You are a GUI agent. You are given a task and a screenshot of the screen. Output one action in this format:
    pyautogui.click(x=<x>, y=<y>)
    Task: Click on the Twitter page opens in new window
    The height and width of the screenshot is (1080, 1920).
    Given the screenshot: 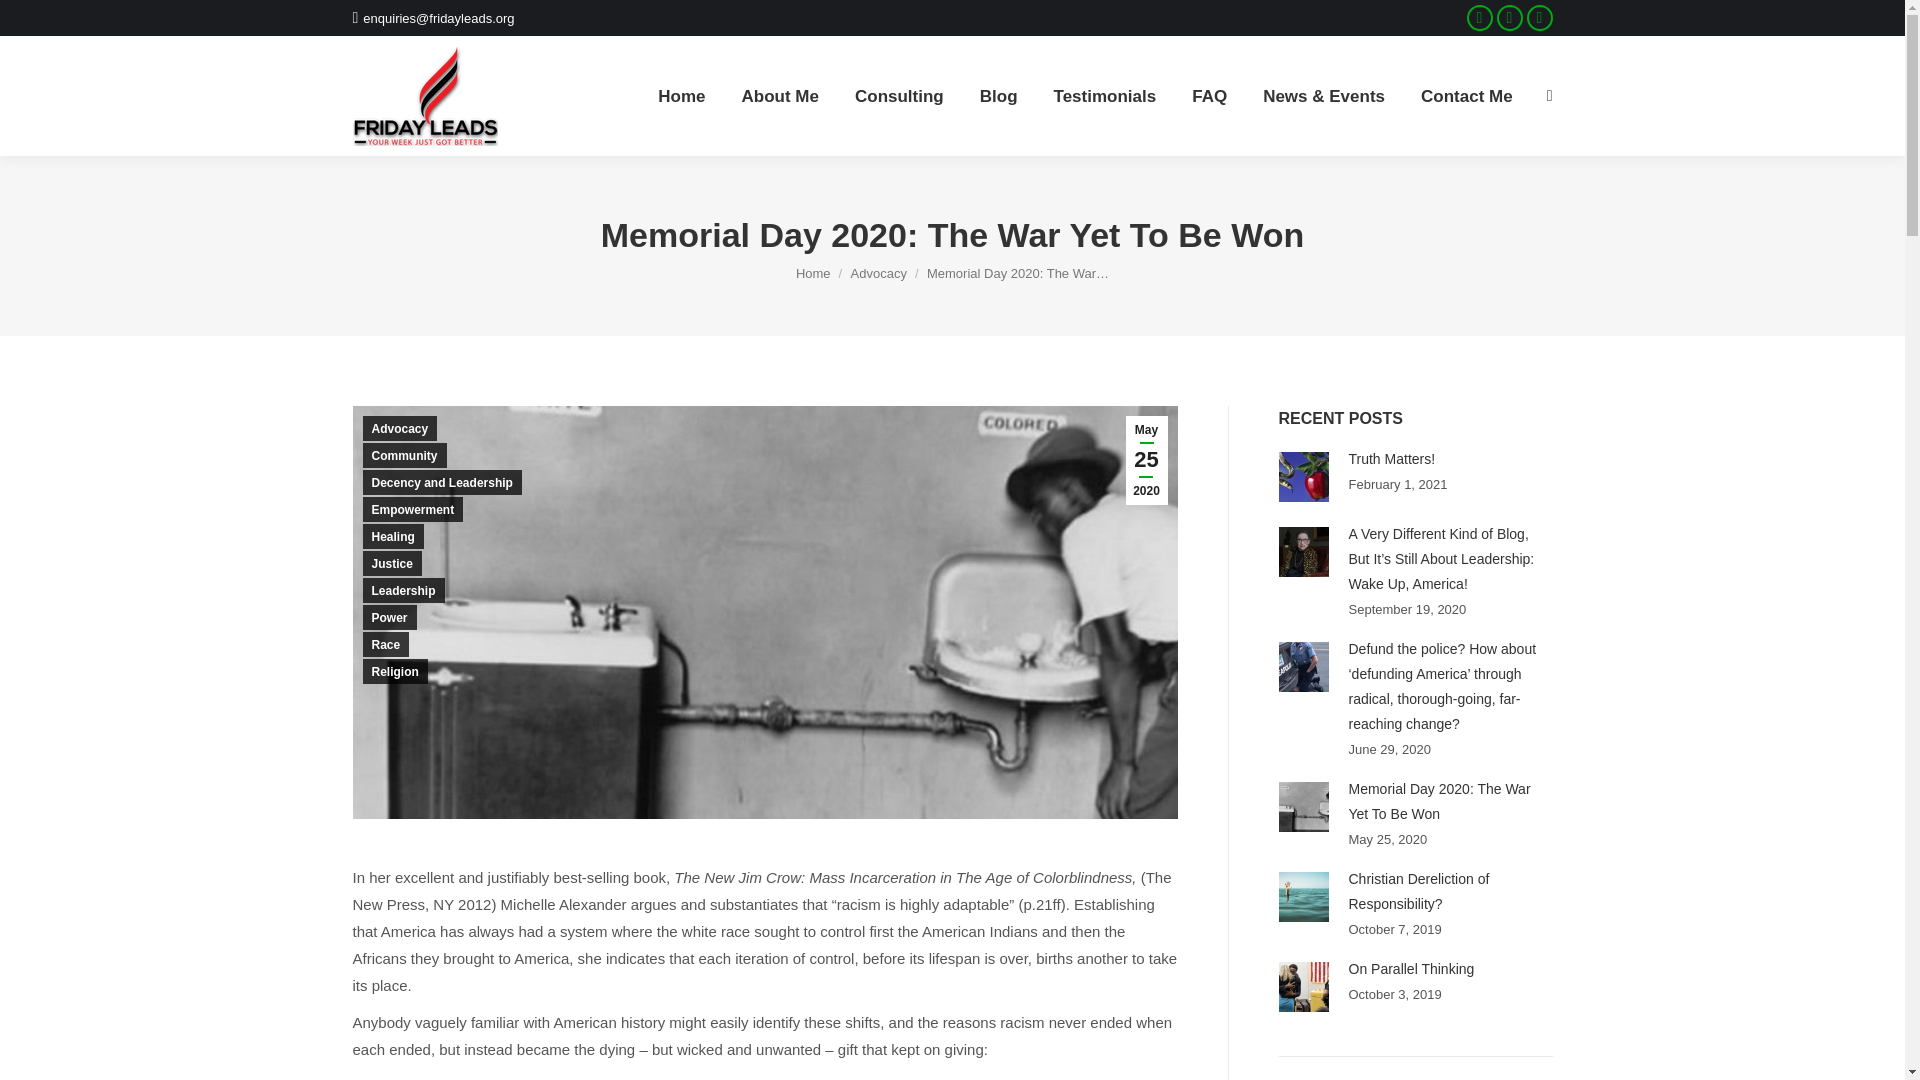 What is the action you would take?
    pyautogui.click(x=1510, y=18)
    